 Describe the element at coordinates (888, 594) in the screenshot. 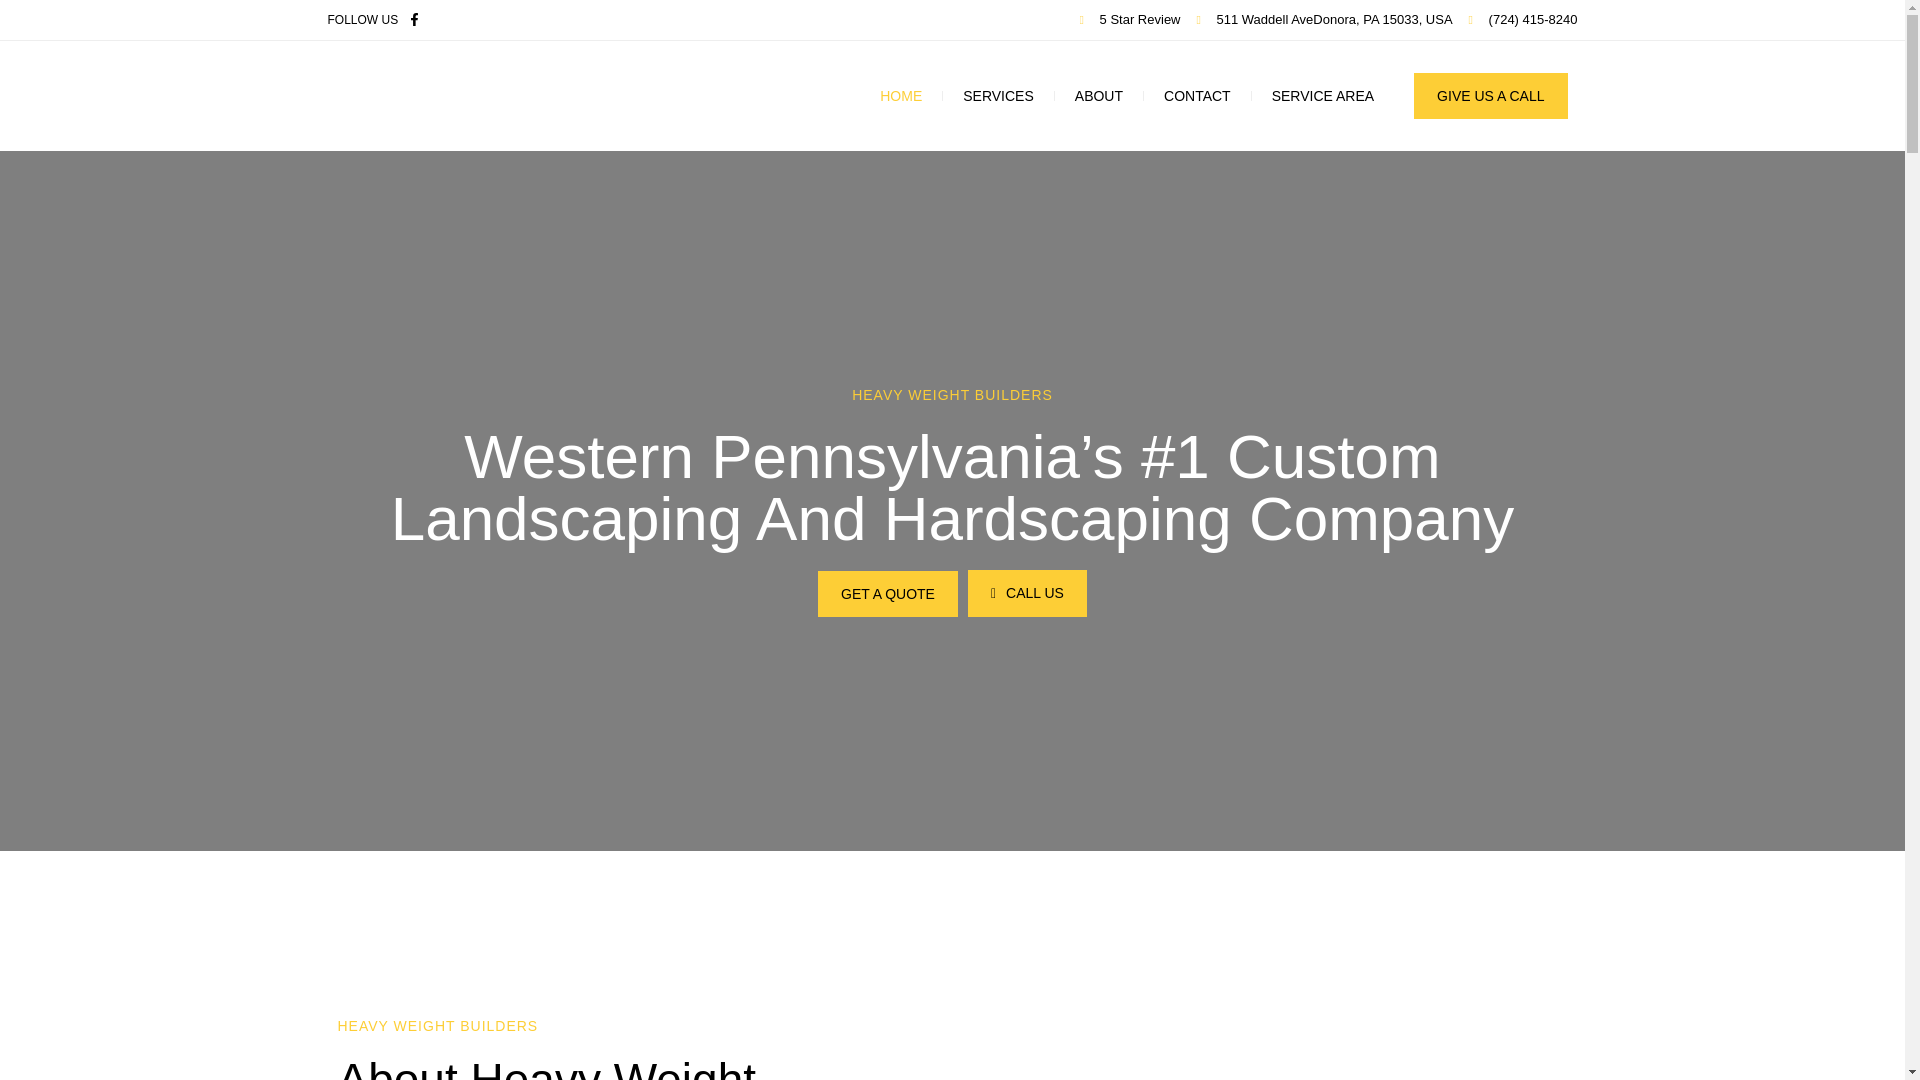

I see `GET A QUOTE` at that location.